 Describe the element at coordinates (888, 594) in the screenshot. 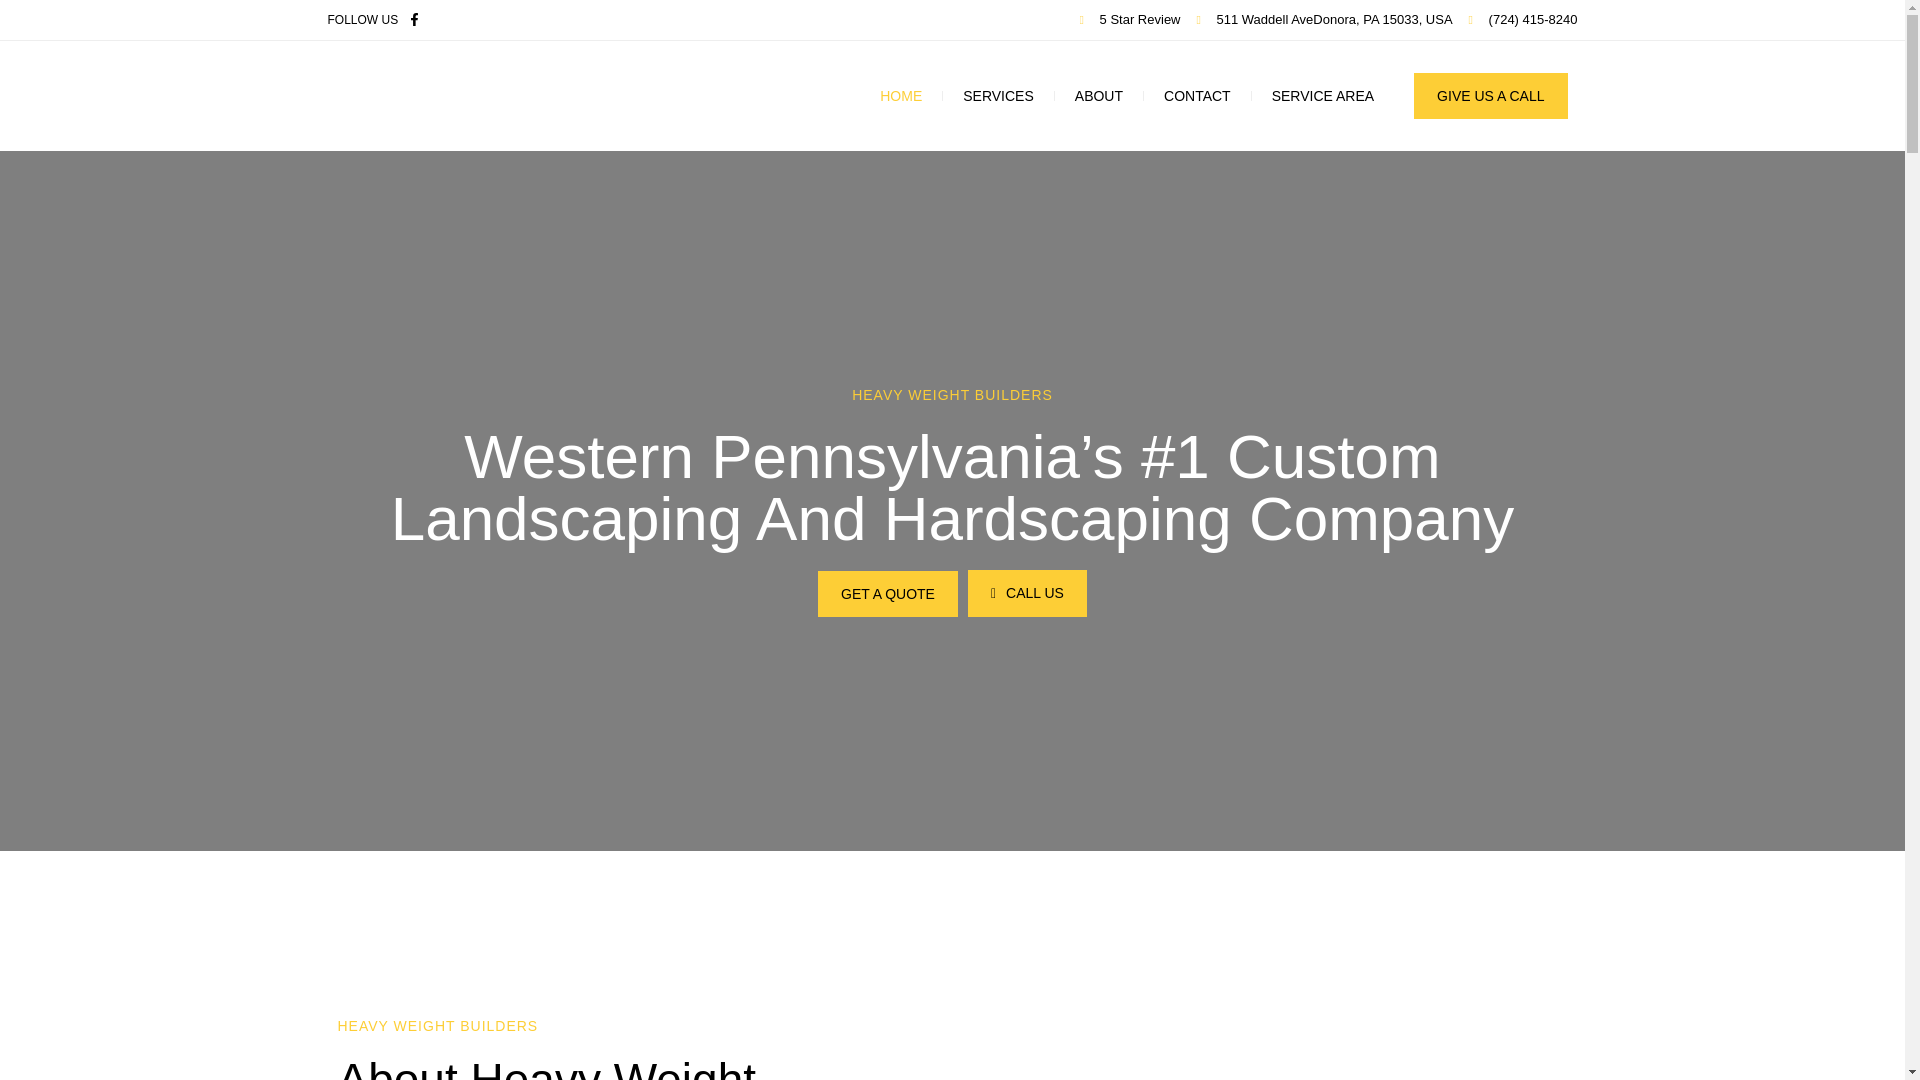

I see `GET A QUOTE` at that location.